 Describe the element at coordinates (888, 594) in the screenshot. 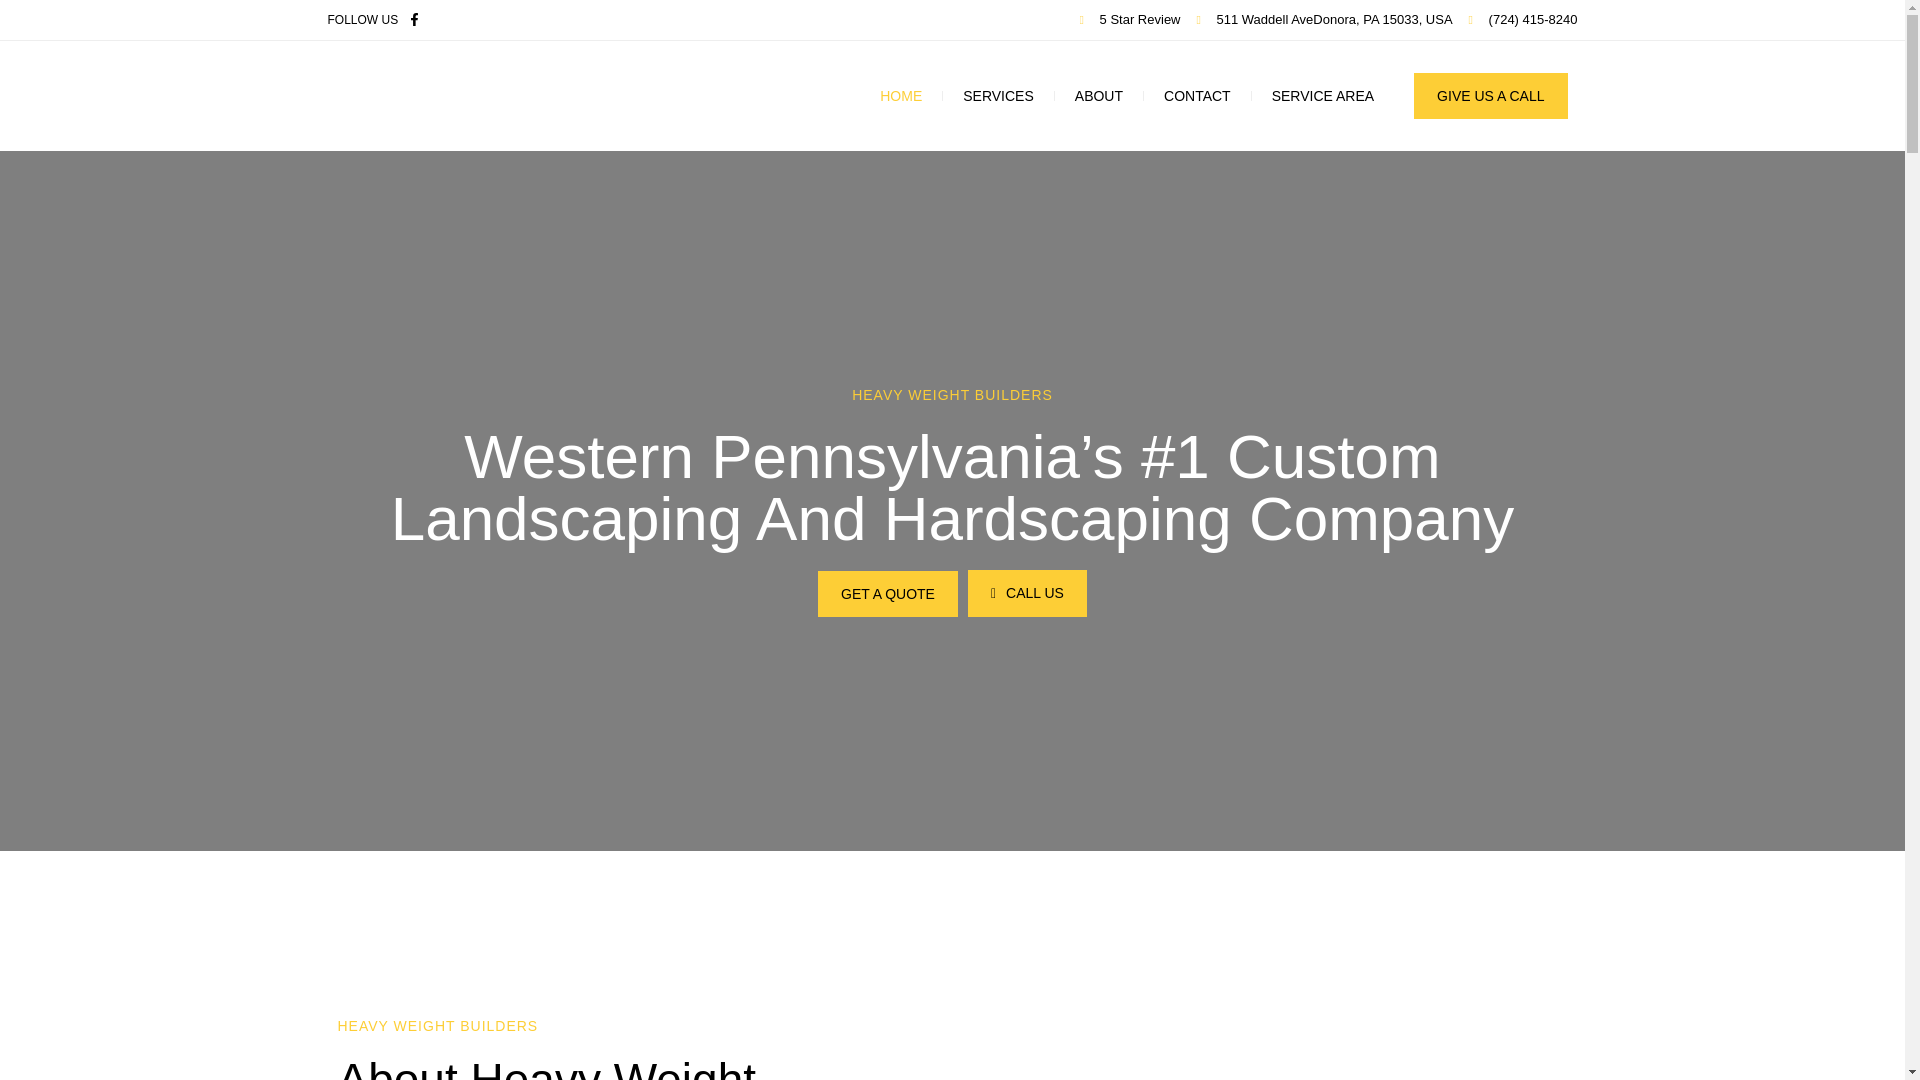

I see `GET A QUOTE` at that location.